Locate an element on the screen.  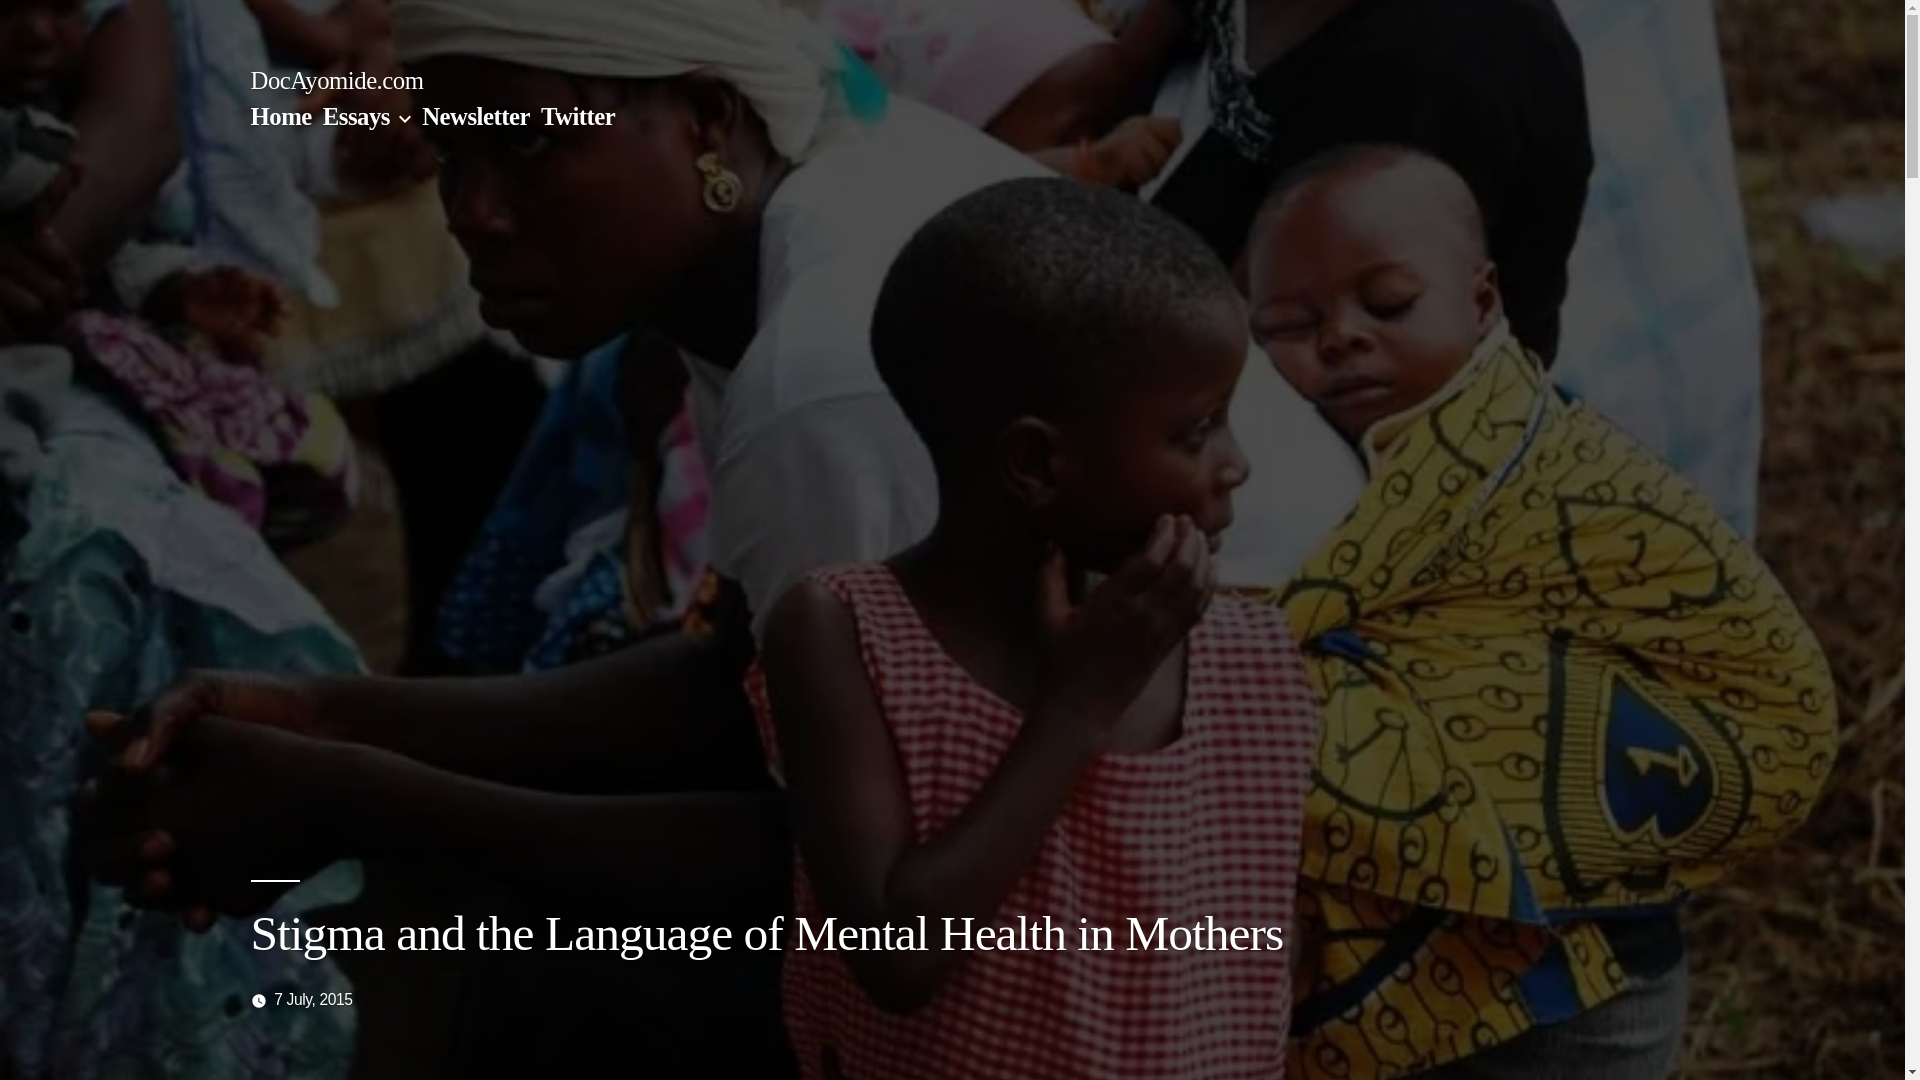
Twitter is located at coordinates (578, 116).